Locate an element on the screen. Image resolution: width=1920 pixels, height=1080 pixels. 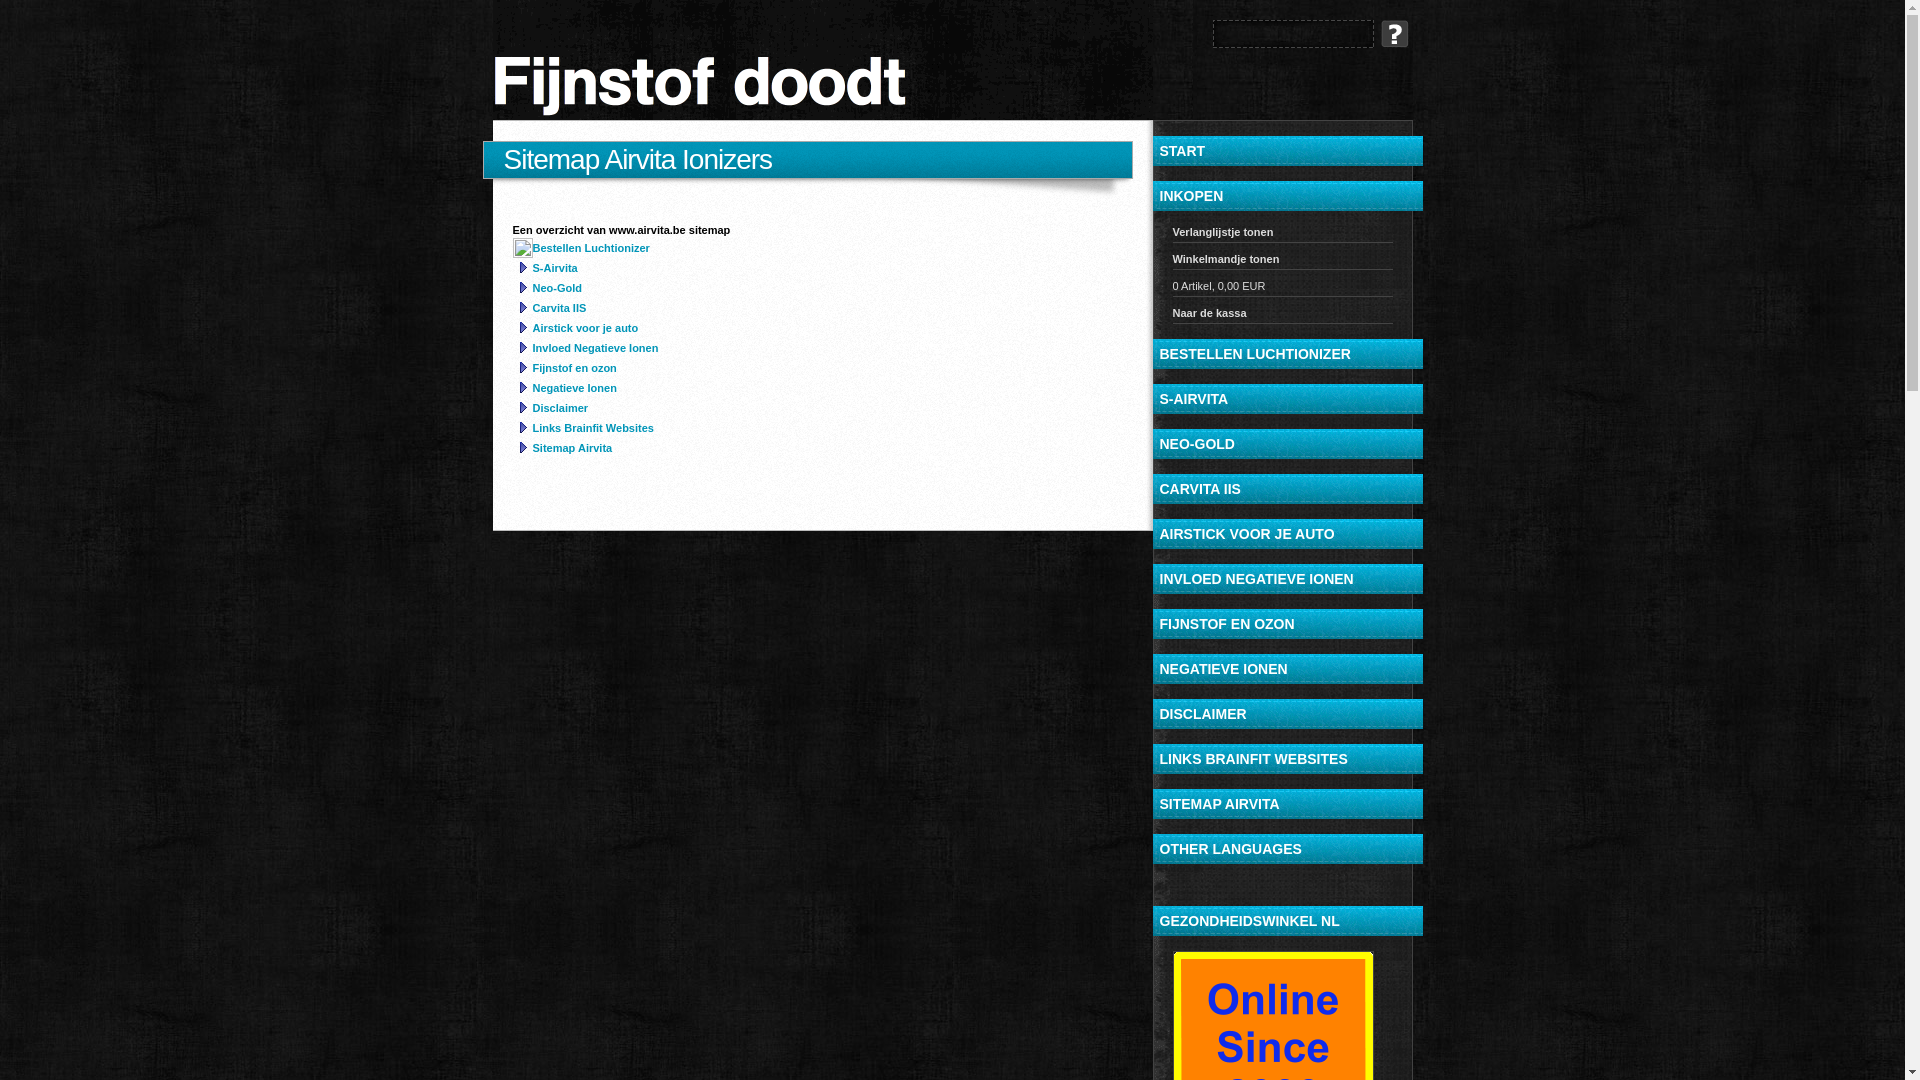
FIJNSTOF EN OZON is located at coordinates (1287, 624).